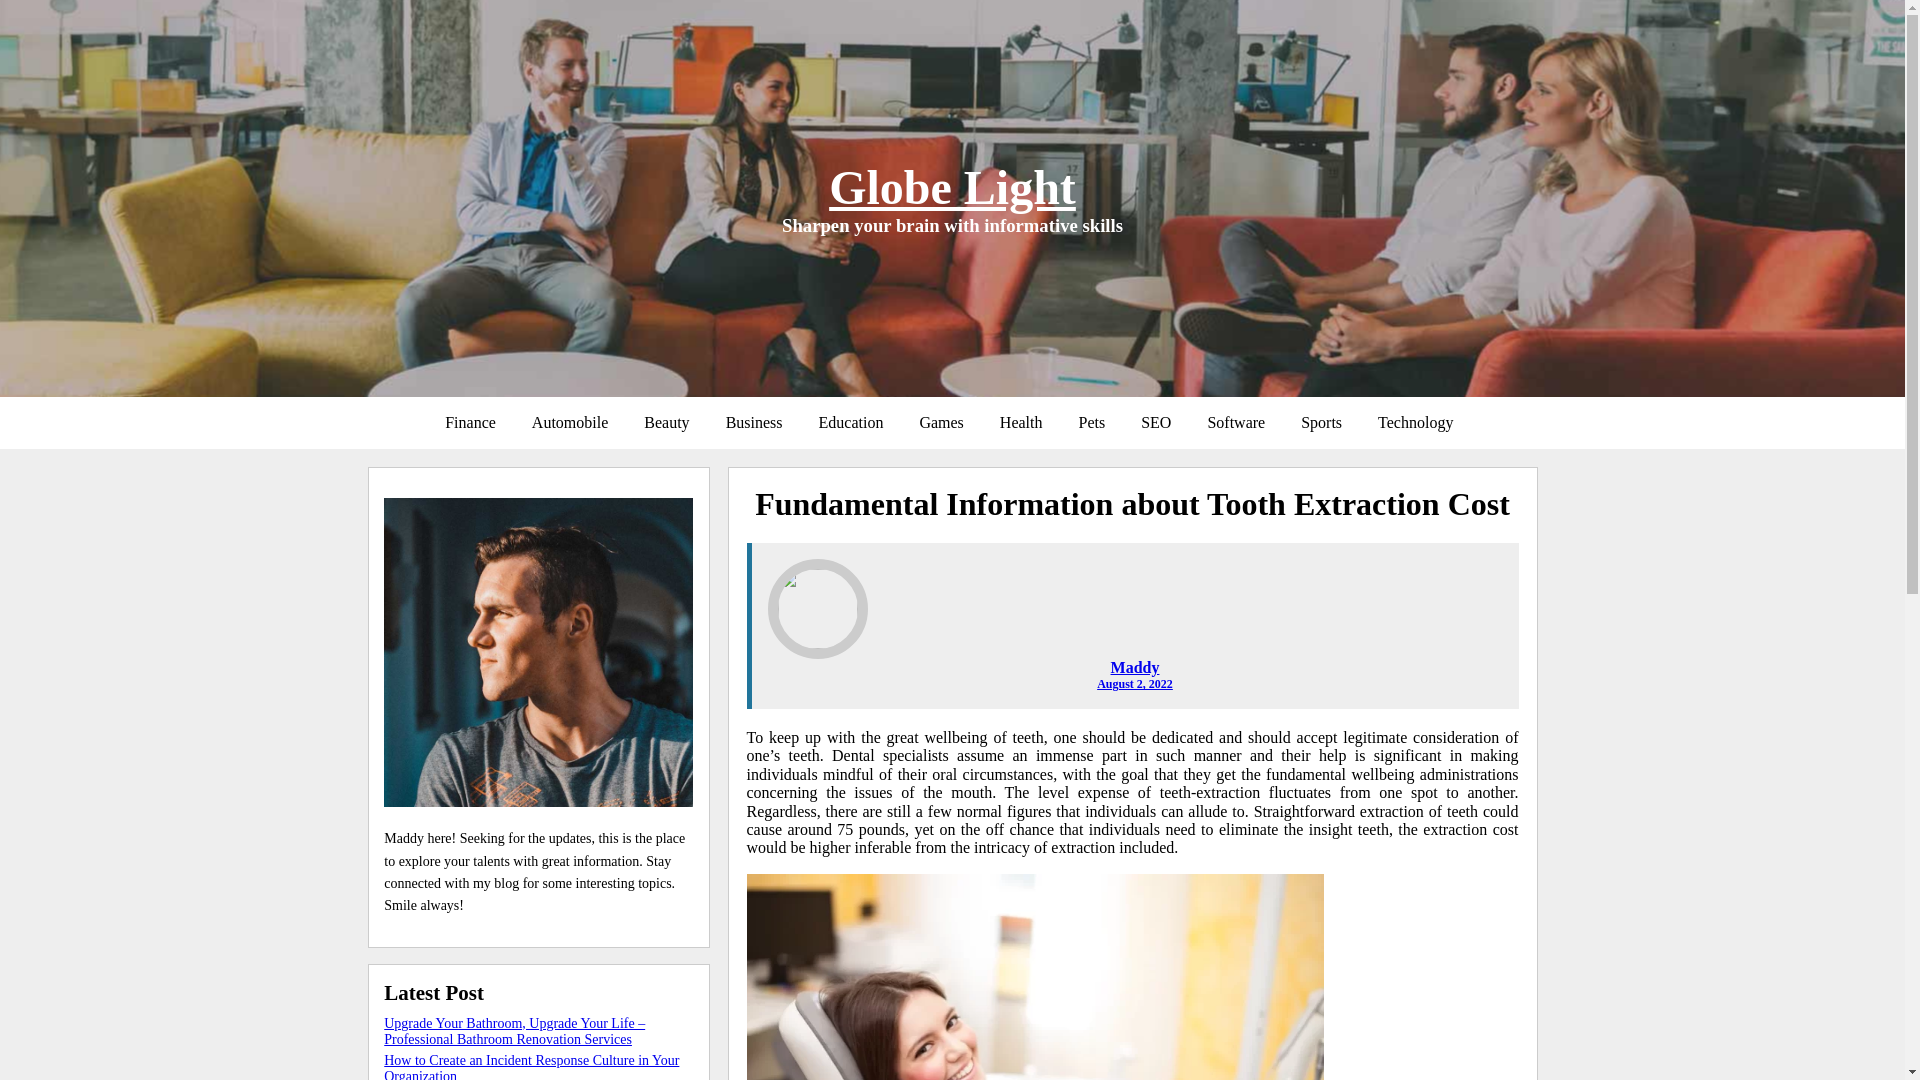 This screenshot has height=1080, width=1920. What do you see at coordinates (470, 422) in the screenshot?
I see `Finance` at bounding box center [470, 422].